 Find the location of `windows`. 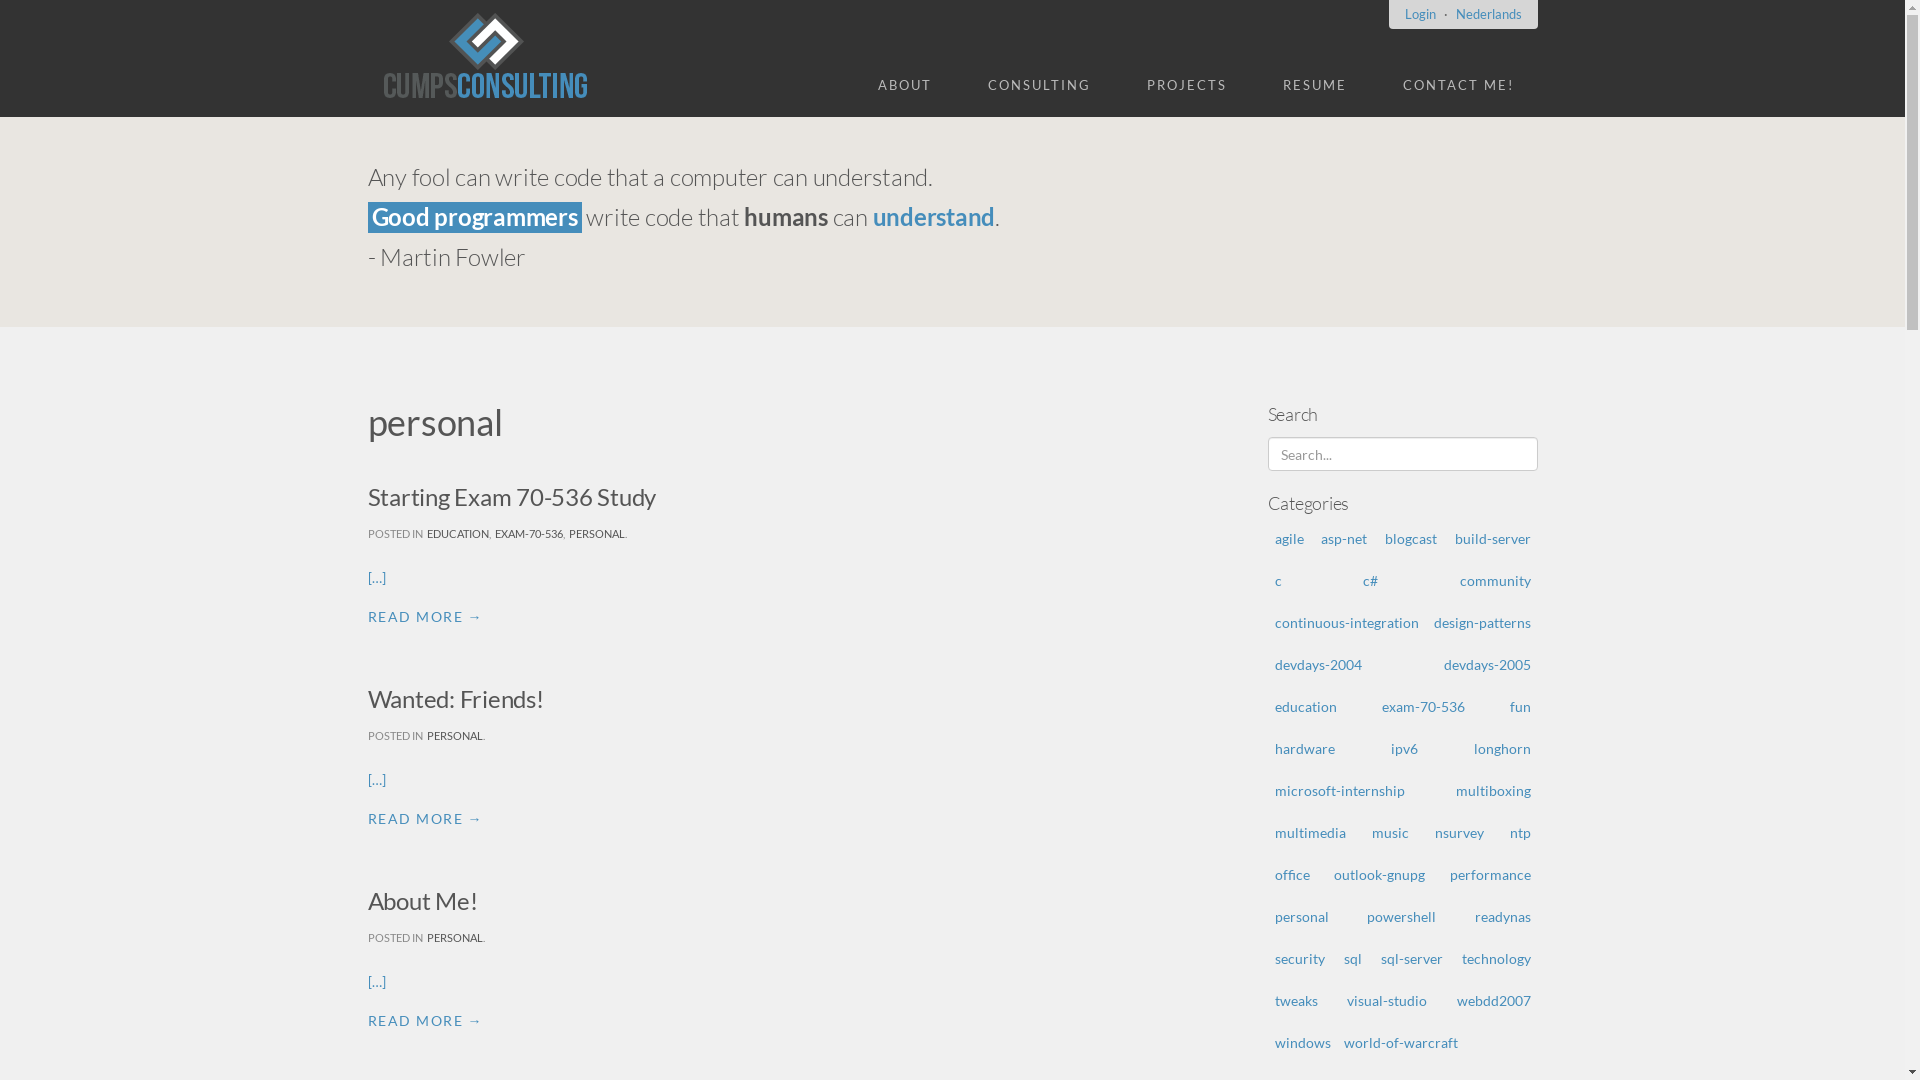

windows is located at coordinates (1302, 1042).